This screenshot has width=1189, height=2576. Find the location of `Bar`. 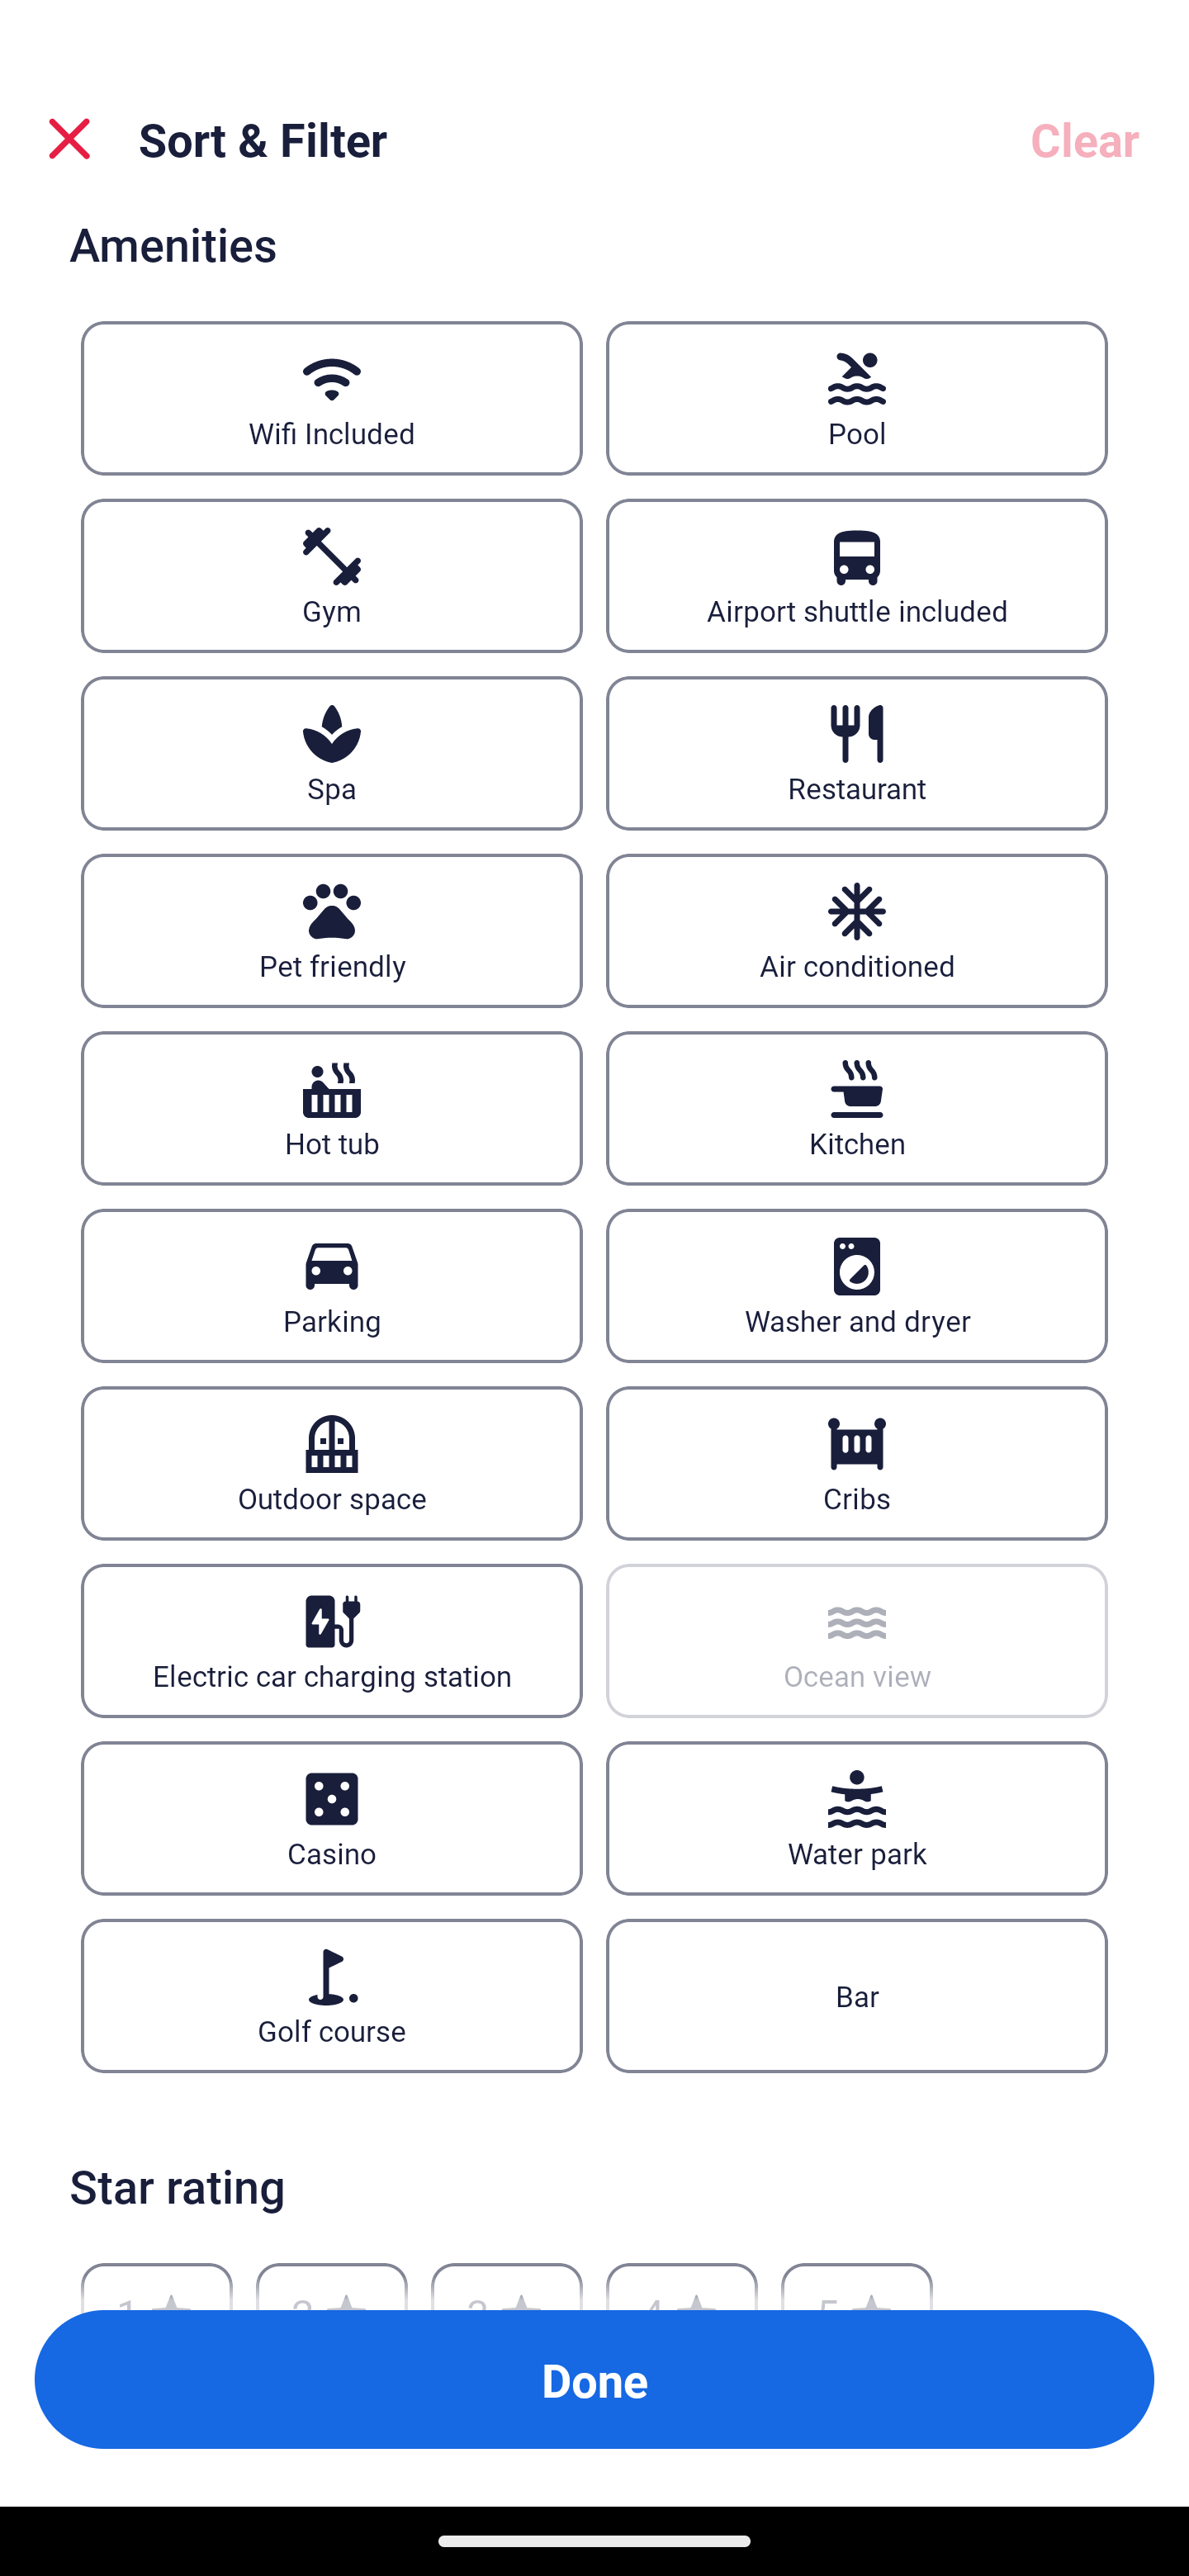

Bar is located at coordinates (857, 1996).